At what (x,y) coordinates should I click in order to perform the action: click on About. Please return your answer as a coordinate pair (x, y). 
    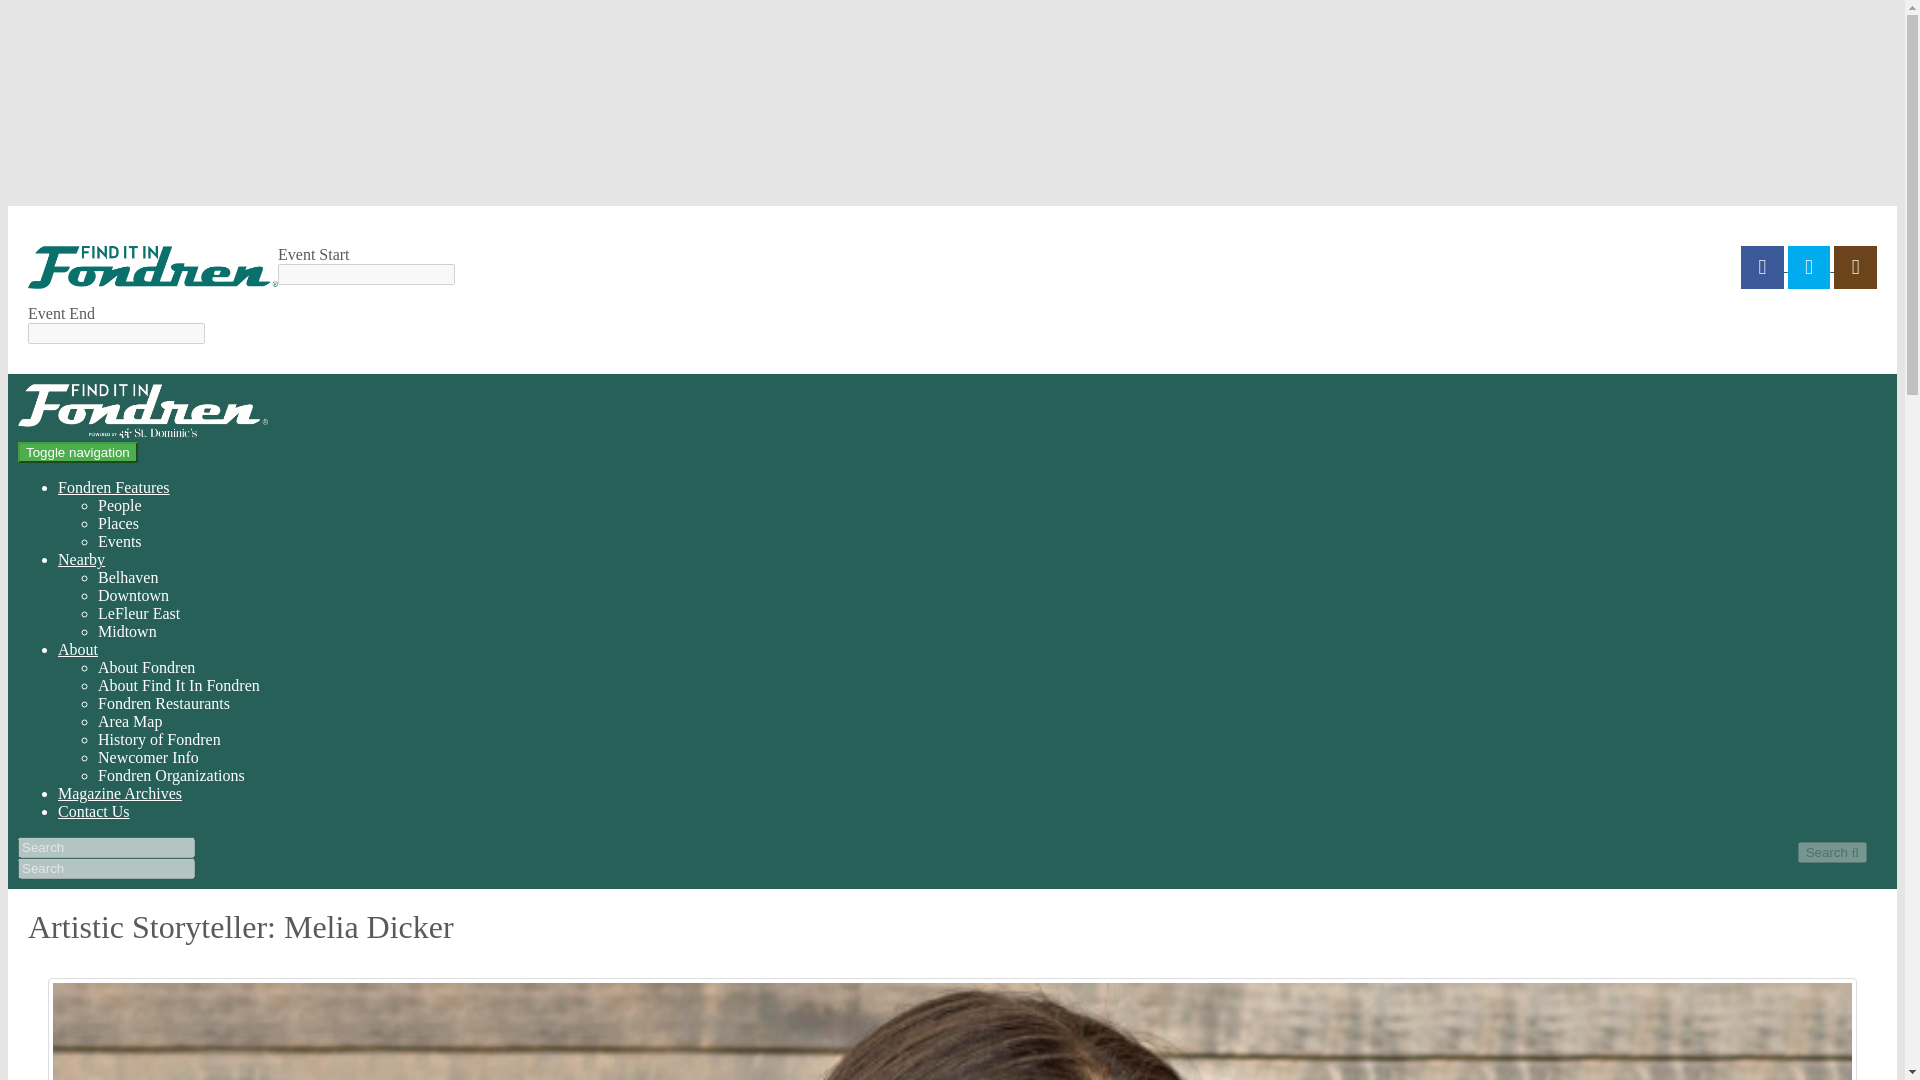
    Looking at the image, I should click on (77, 649).